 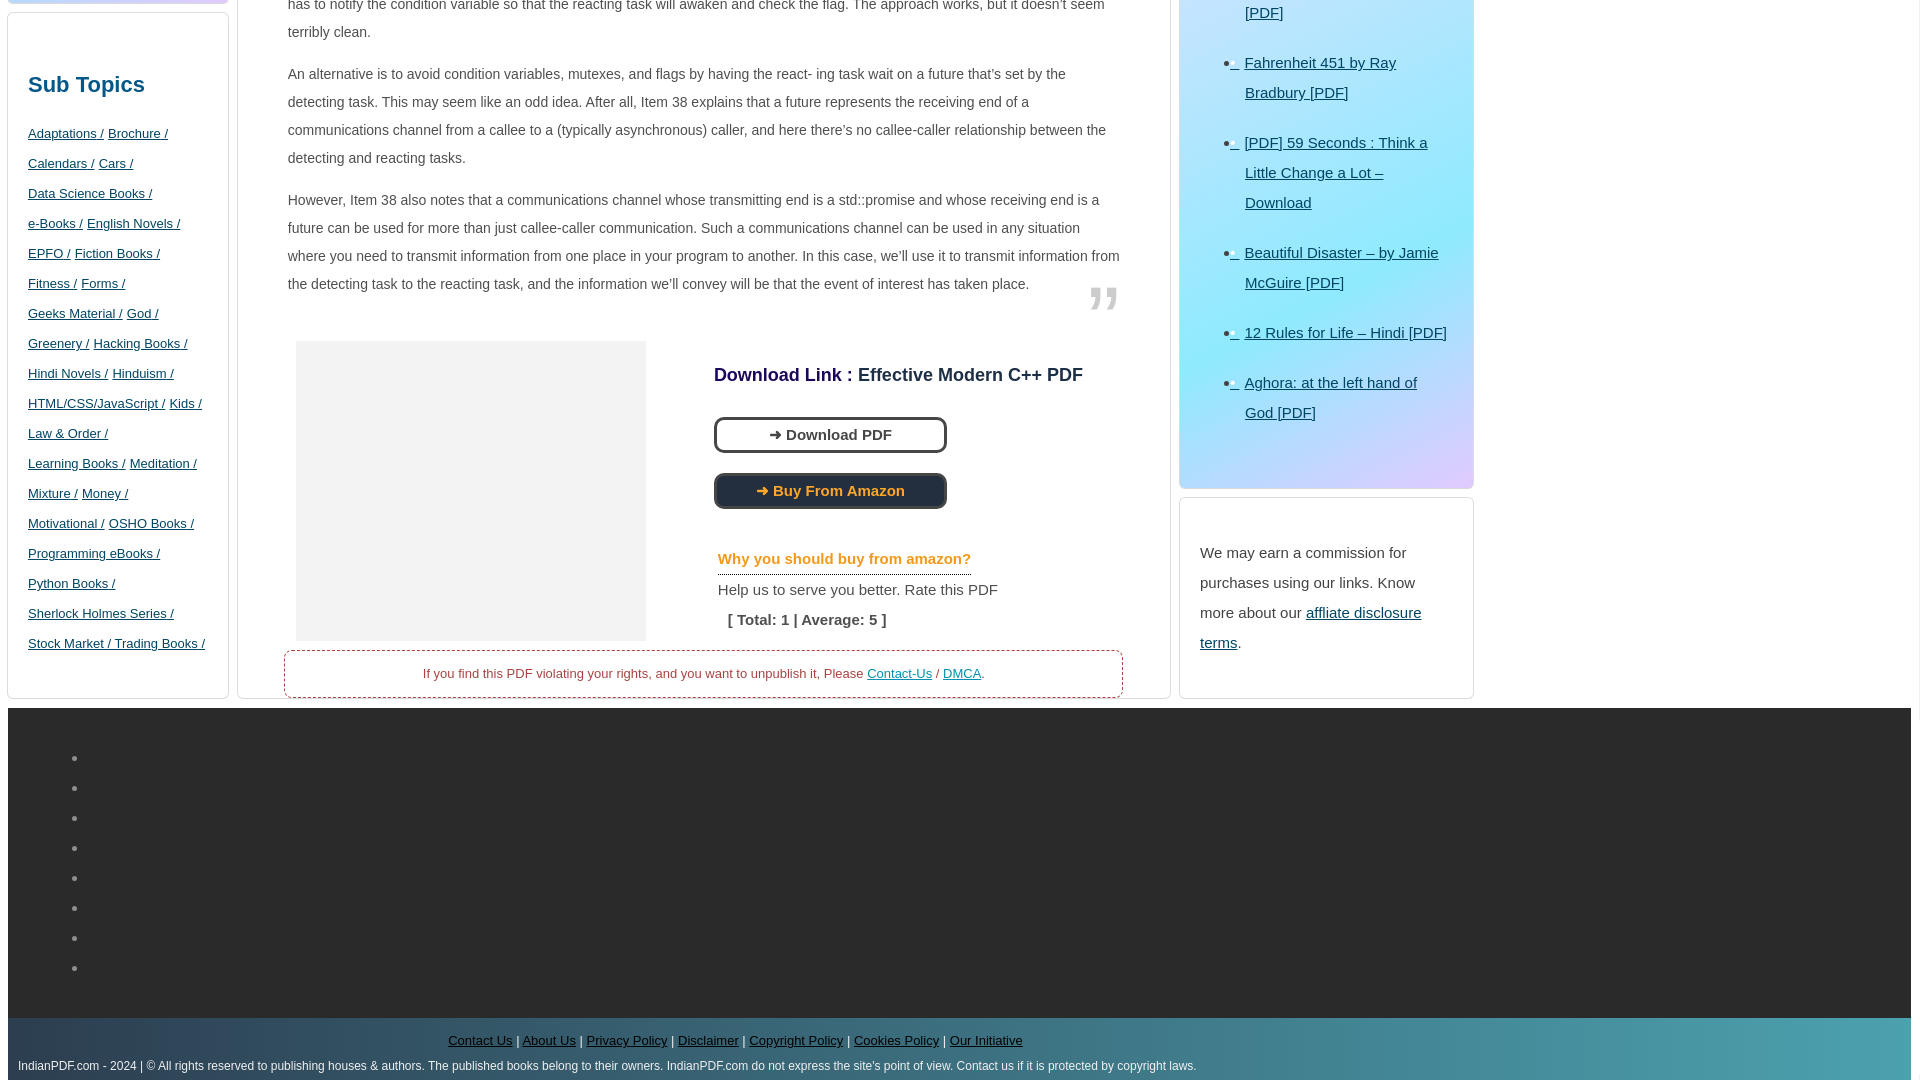 I want to click on DMCA, so click(x=962, y=674).